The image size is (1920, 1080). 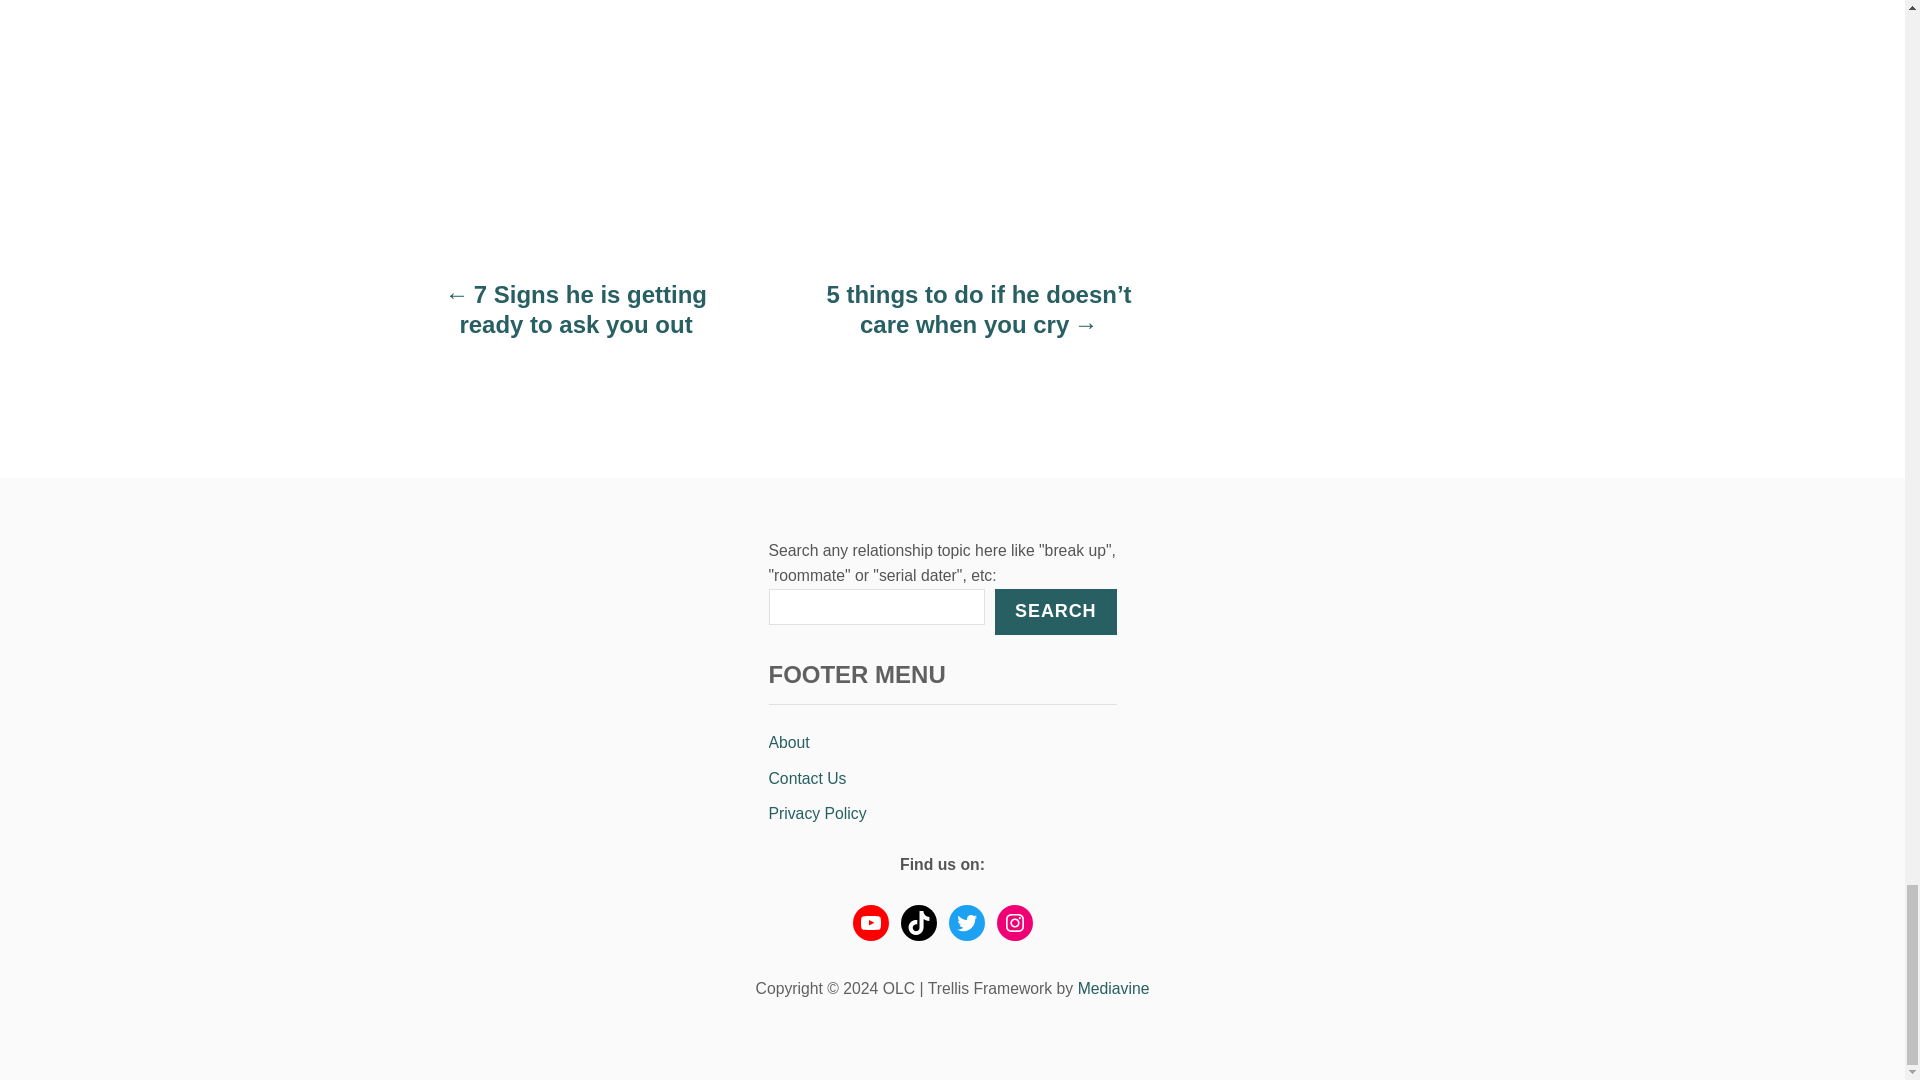 What do you see at coordinates (942, 779) in the screenshot?
I see `Contact Us` at bounding box center [942, 779].